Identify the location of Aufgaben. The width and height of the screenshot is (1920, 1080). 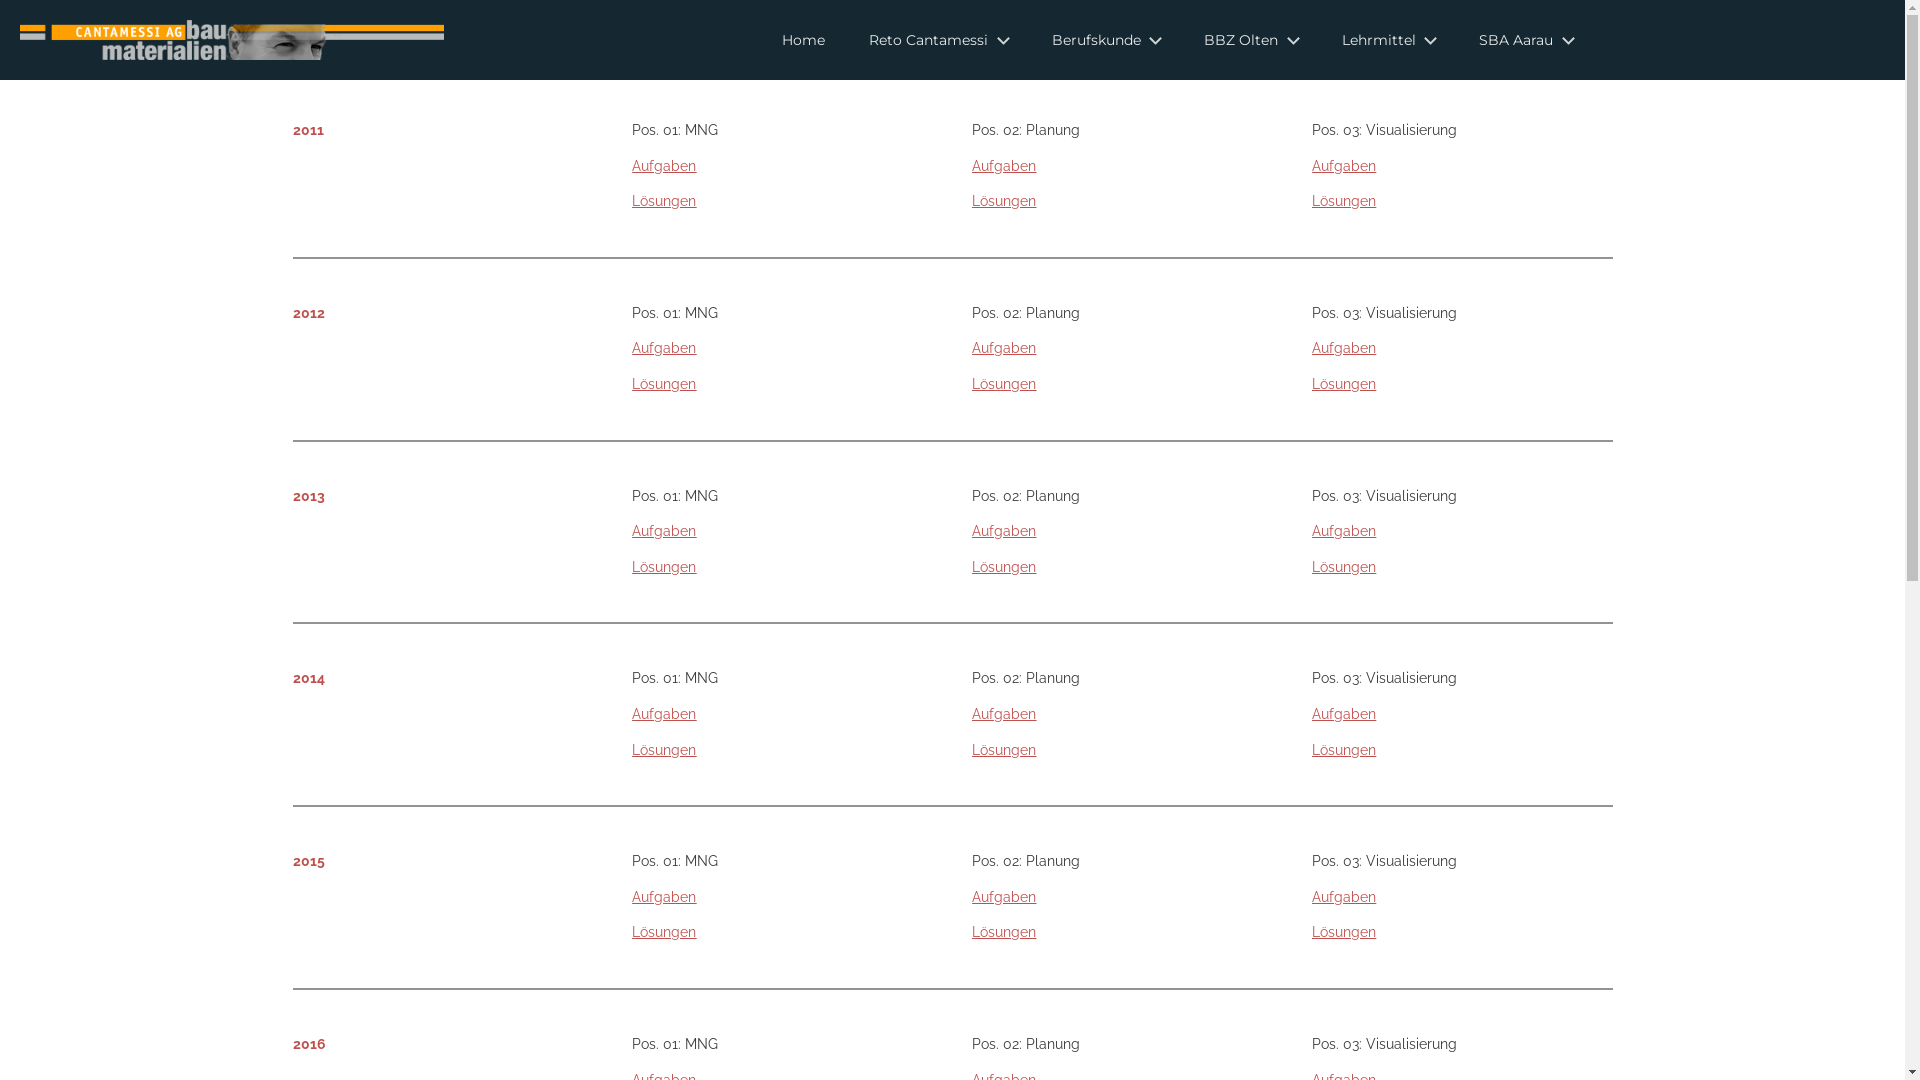
(664, 166).